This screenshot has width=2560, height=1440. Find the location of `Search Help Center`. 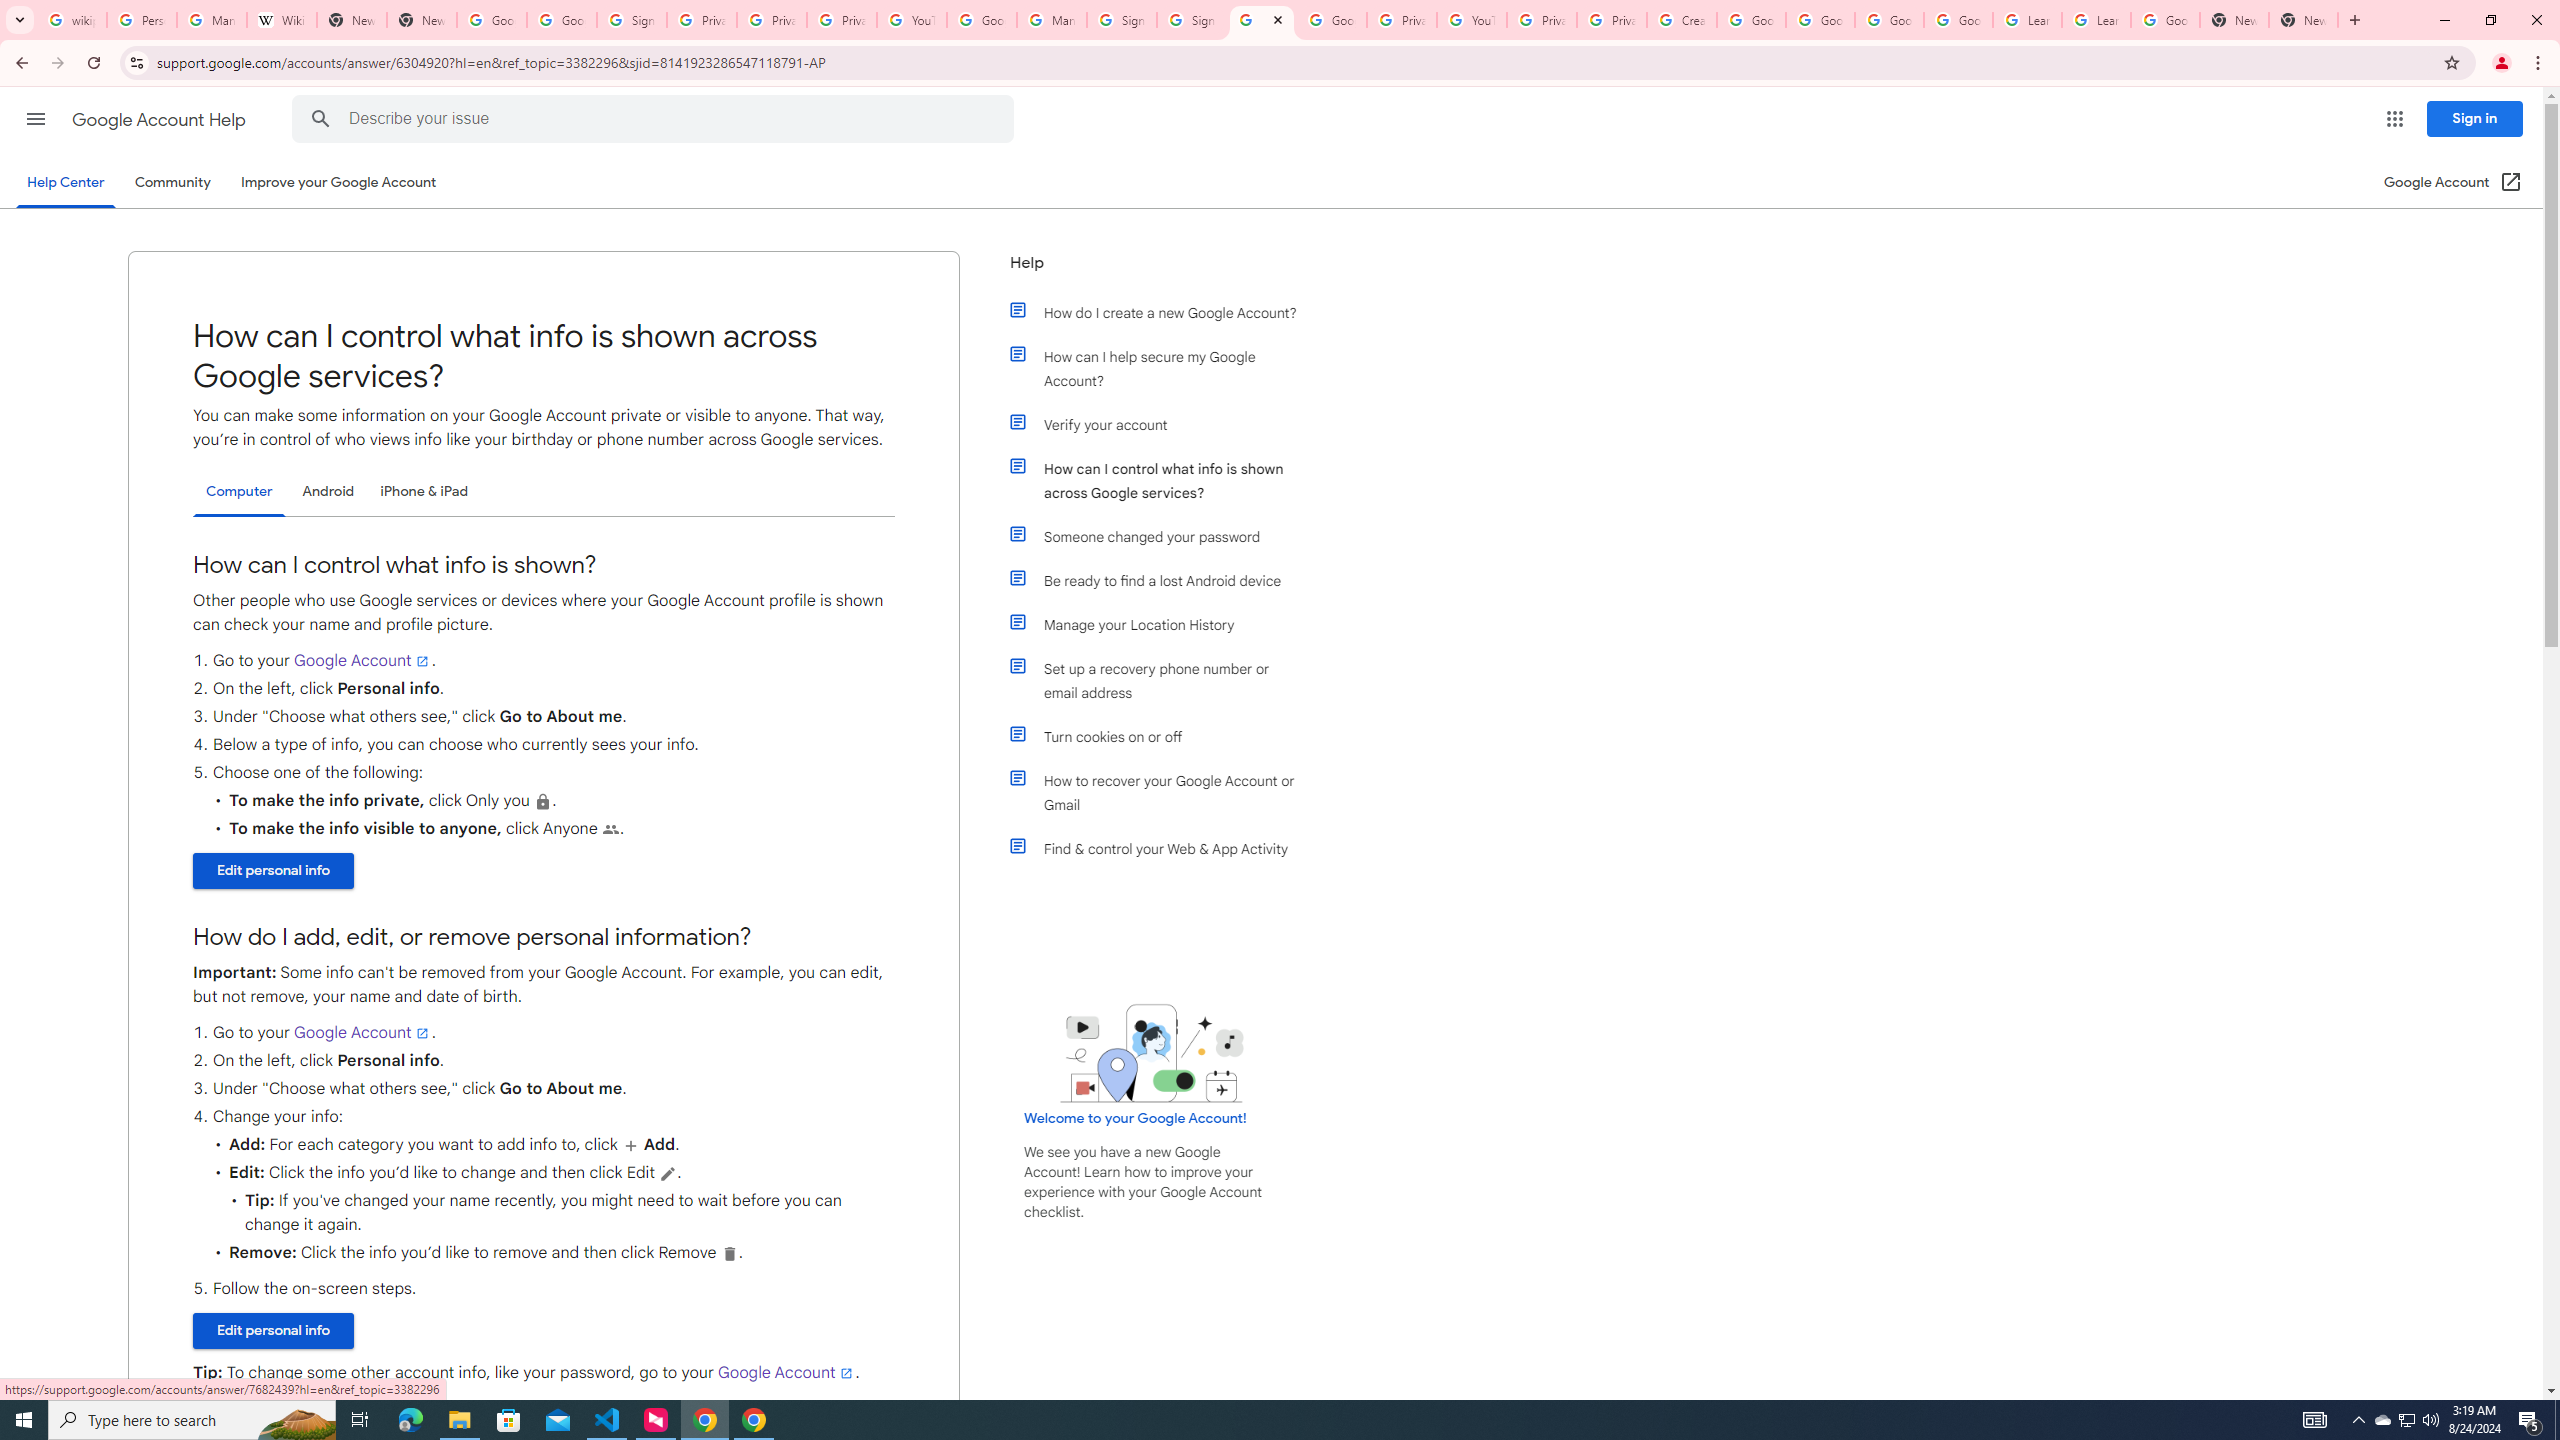

Search Help Center is located at coordinates (320, 119).